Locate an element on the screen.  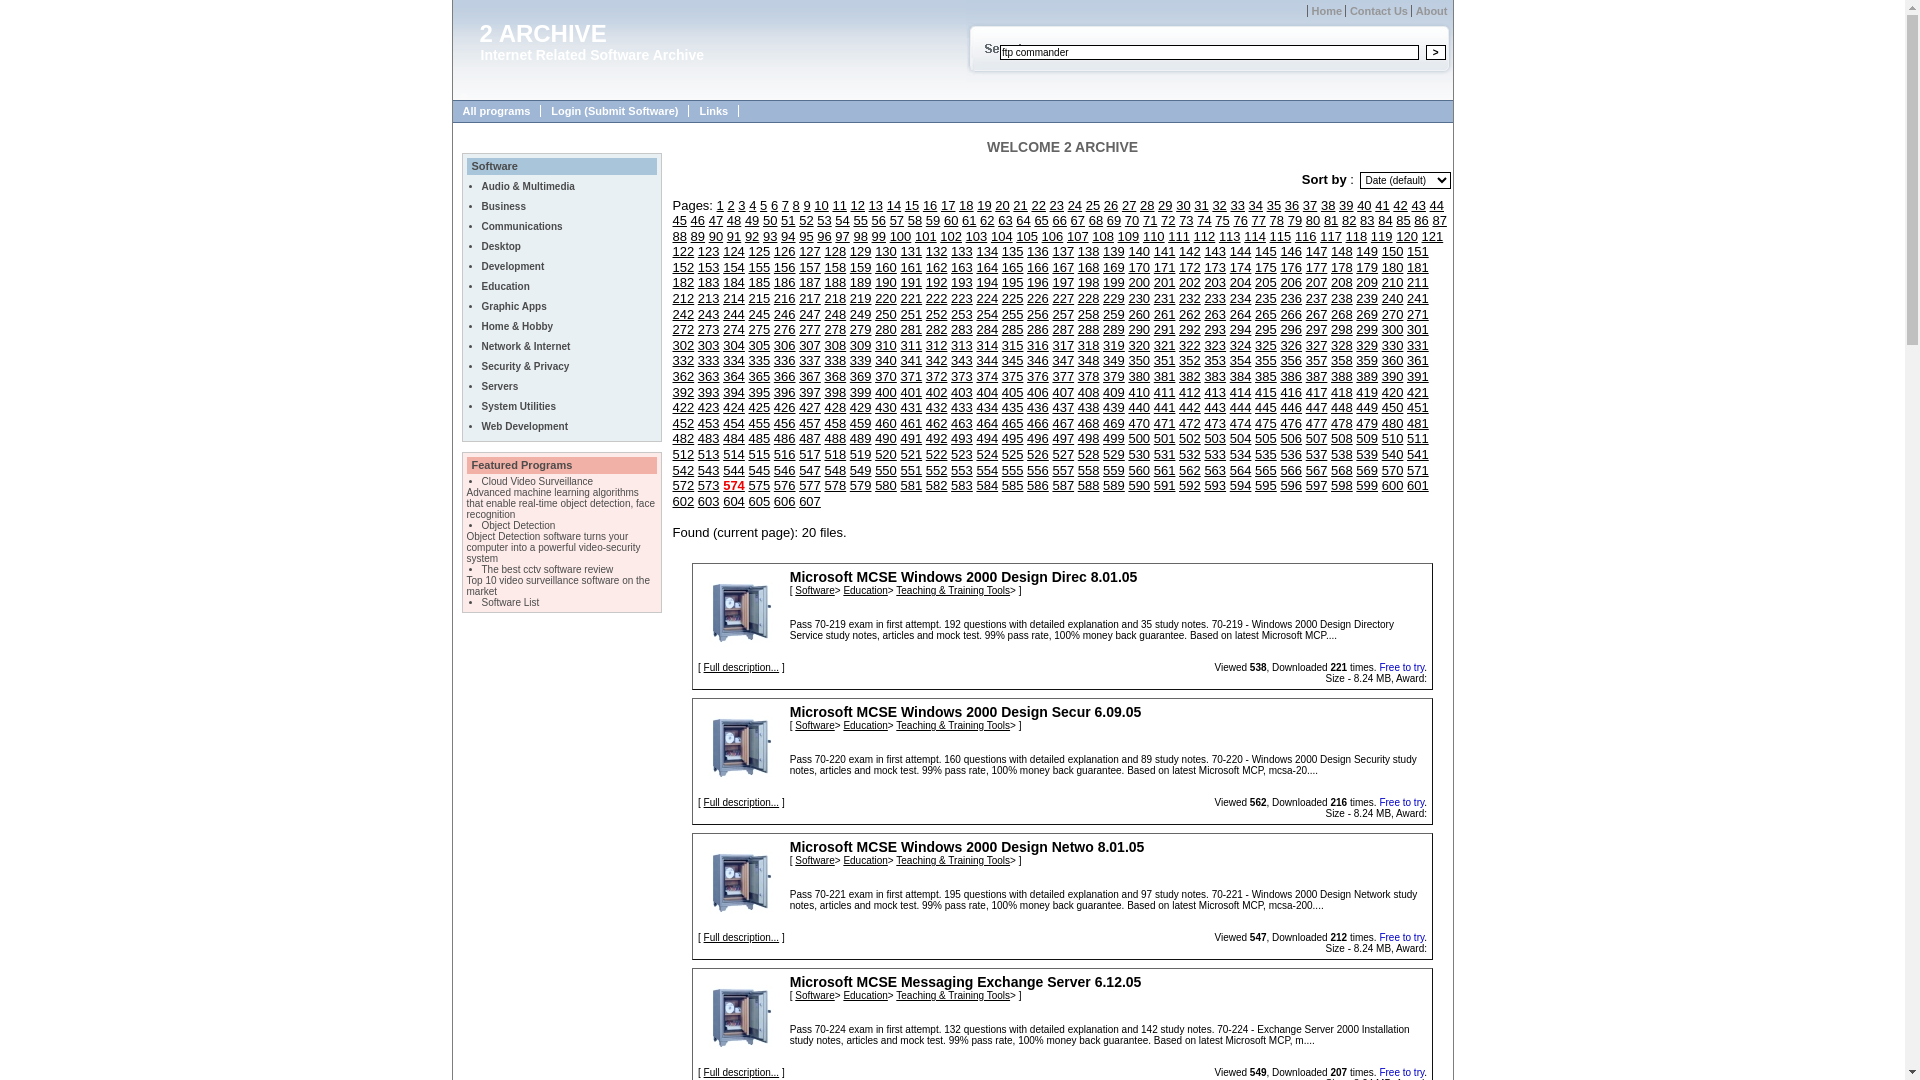
498 is located at coordinates (1089, 438).